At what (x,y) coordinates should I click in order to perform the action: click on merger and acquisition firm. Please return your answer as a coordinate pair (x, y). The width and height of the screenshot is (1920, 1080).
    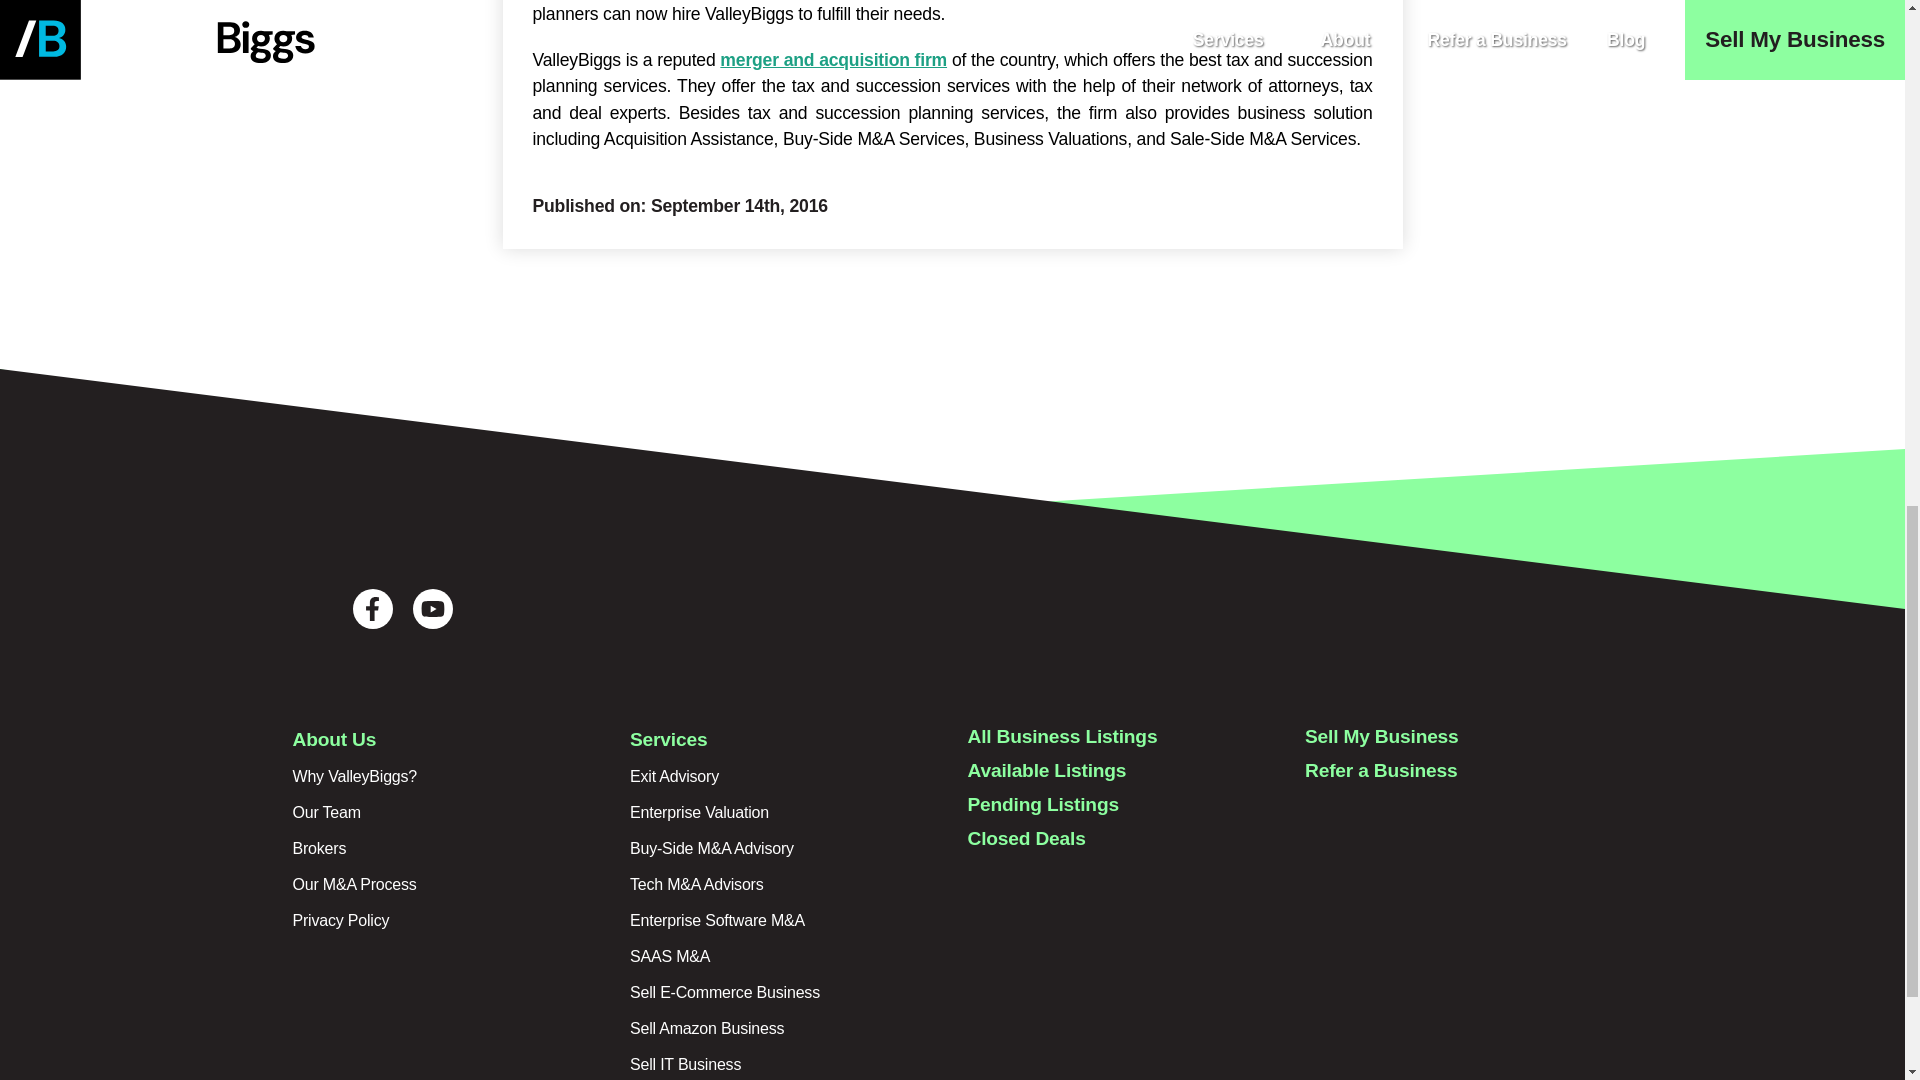
    Looking at the image, I should click on (833, 60).